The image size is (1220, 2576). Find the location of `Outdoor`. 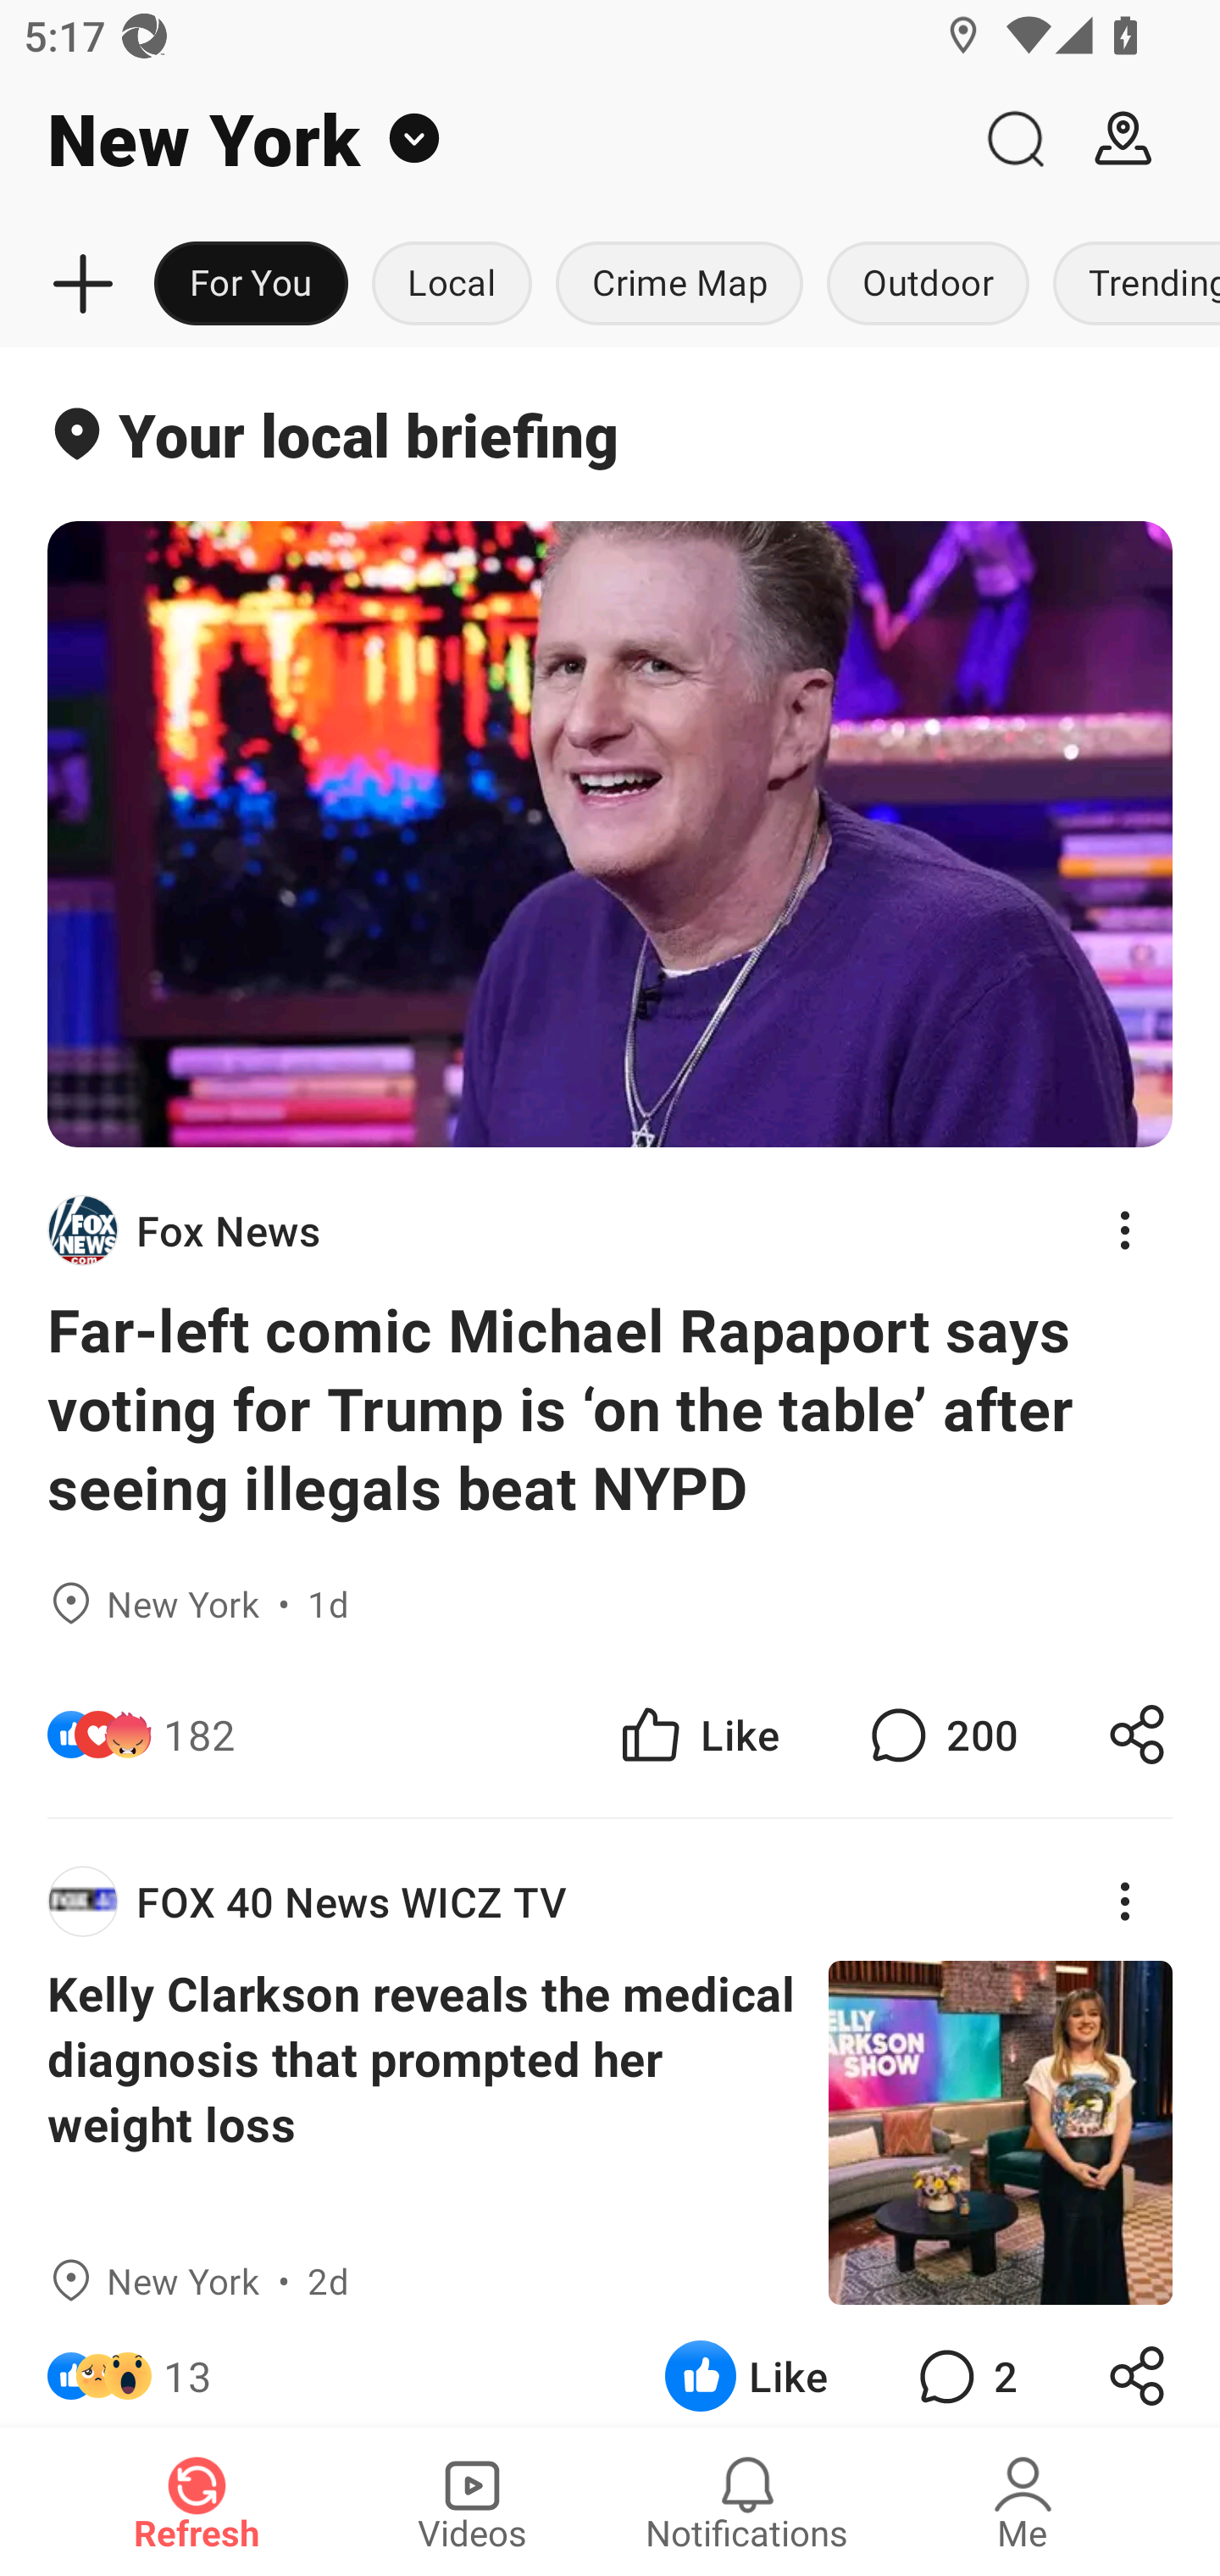

Outdoor is located at coordinates (927, 285).